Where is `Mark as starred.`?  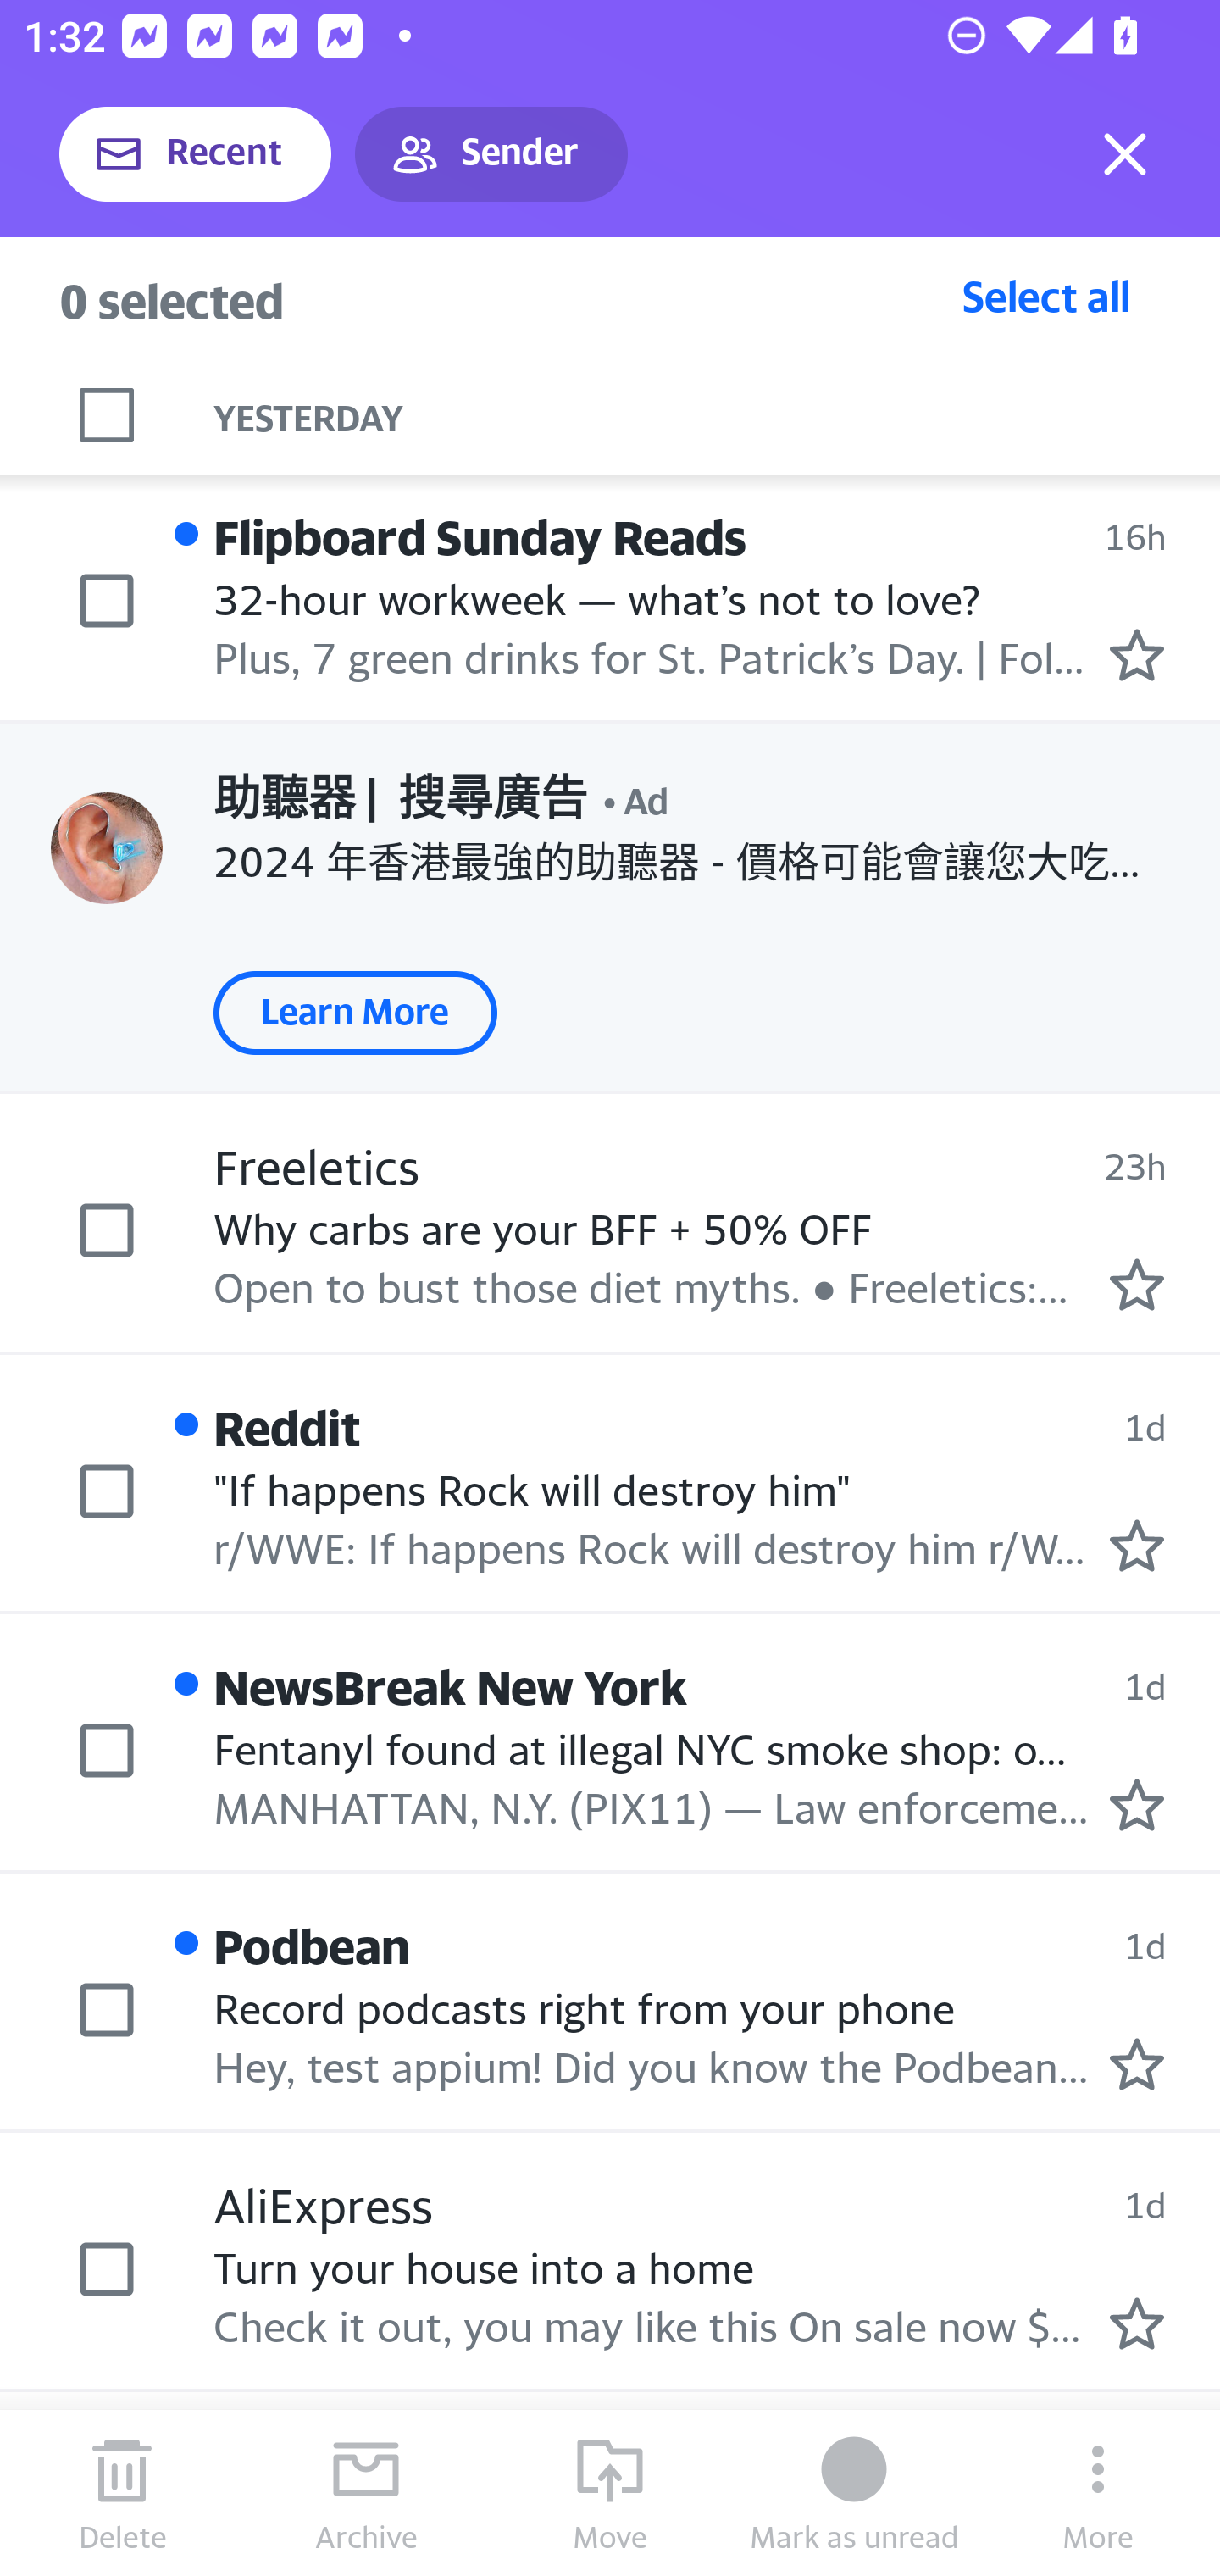 Mark as starred. is located at coordinates (1137, 1804).